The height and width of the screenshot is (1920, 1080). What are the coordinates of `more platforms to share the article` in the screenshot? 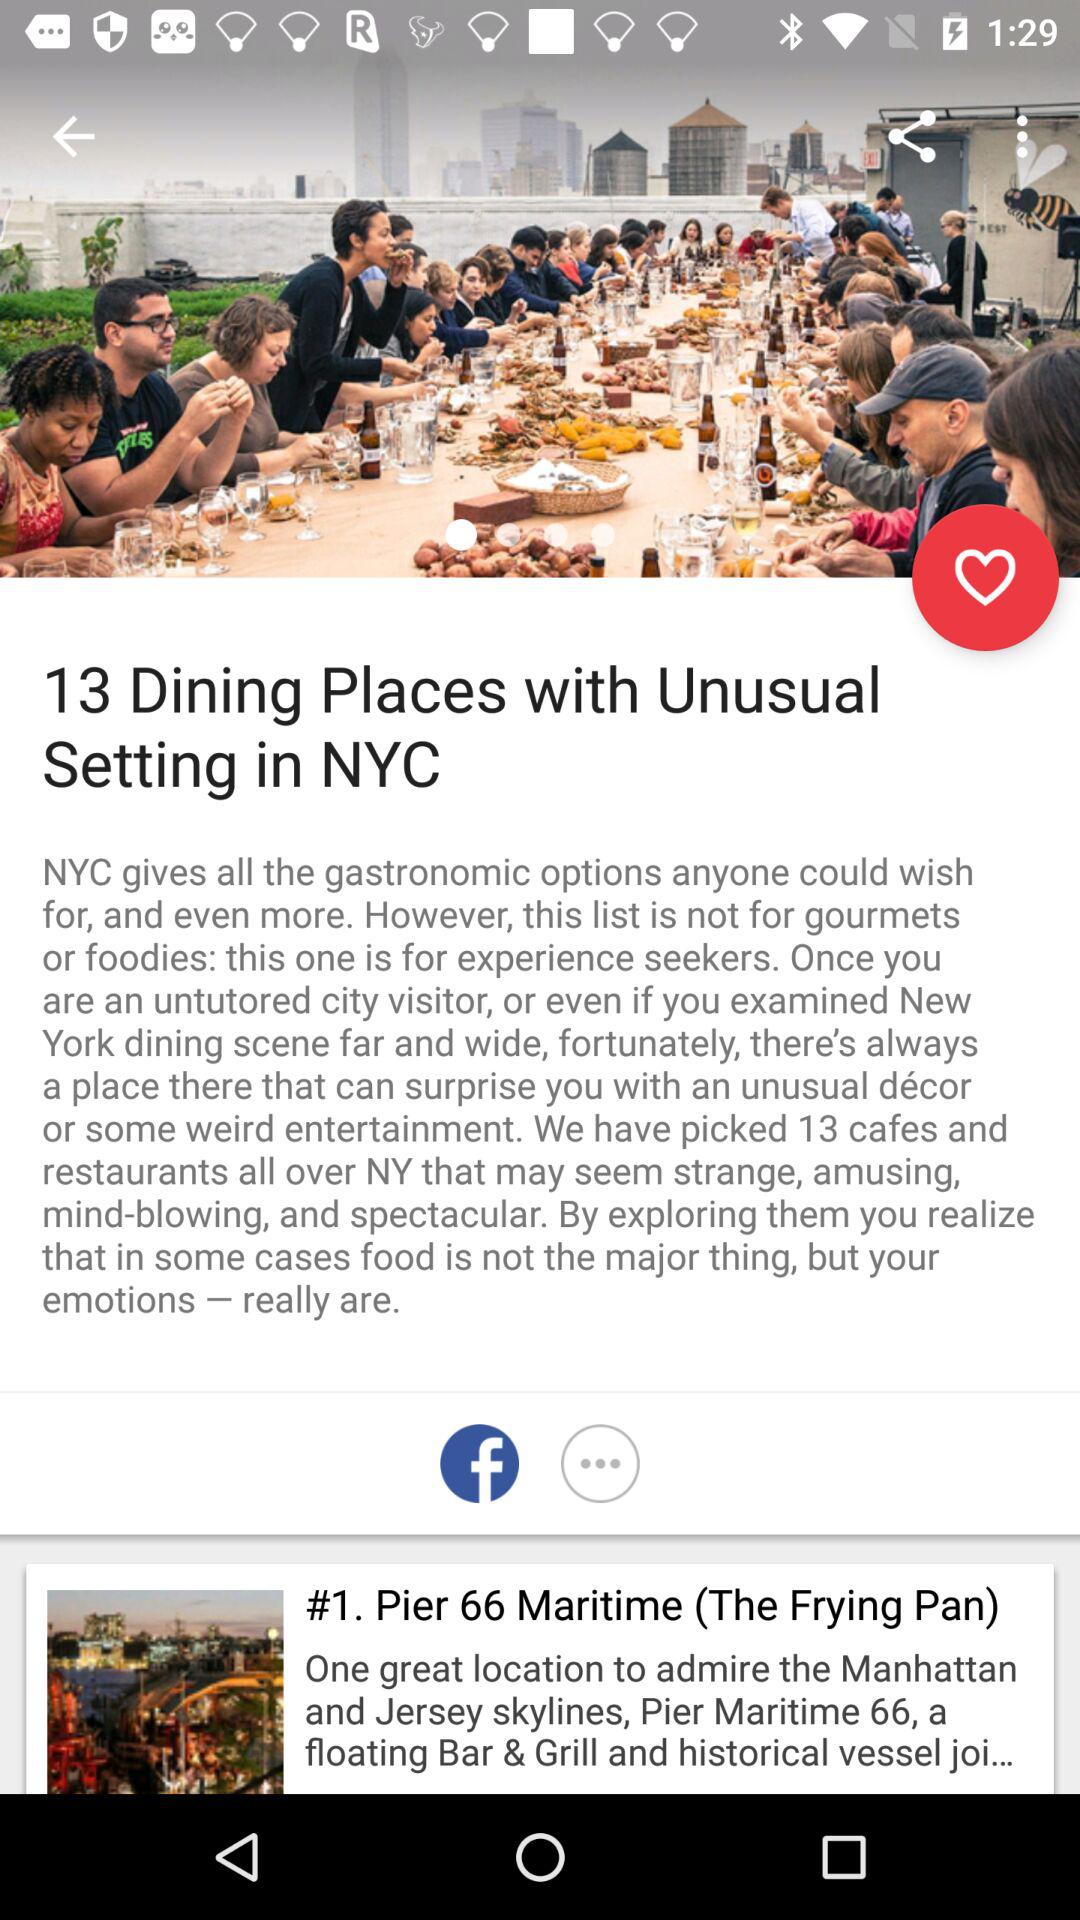 It's located at (600, 1464).